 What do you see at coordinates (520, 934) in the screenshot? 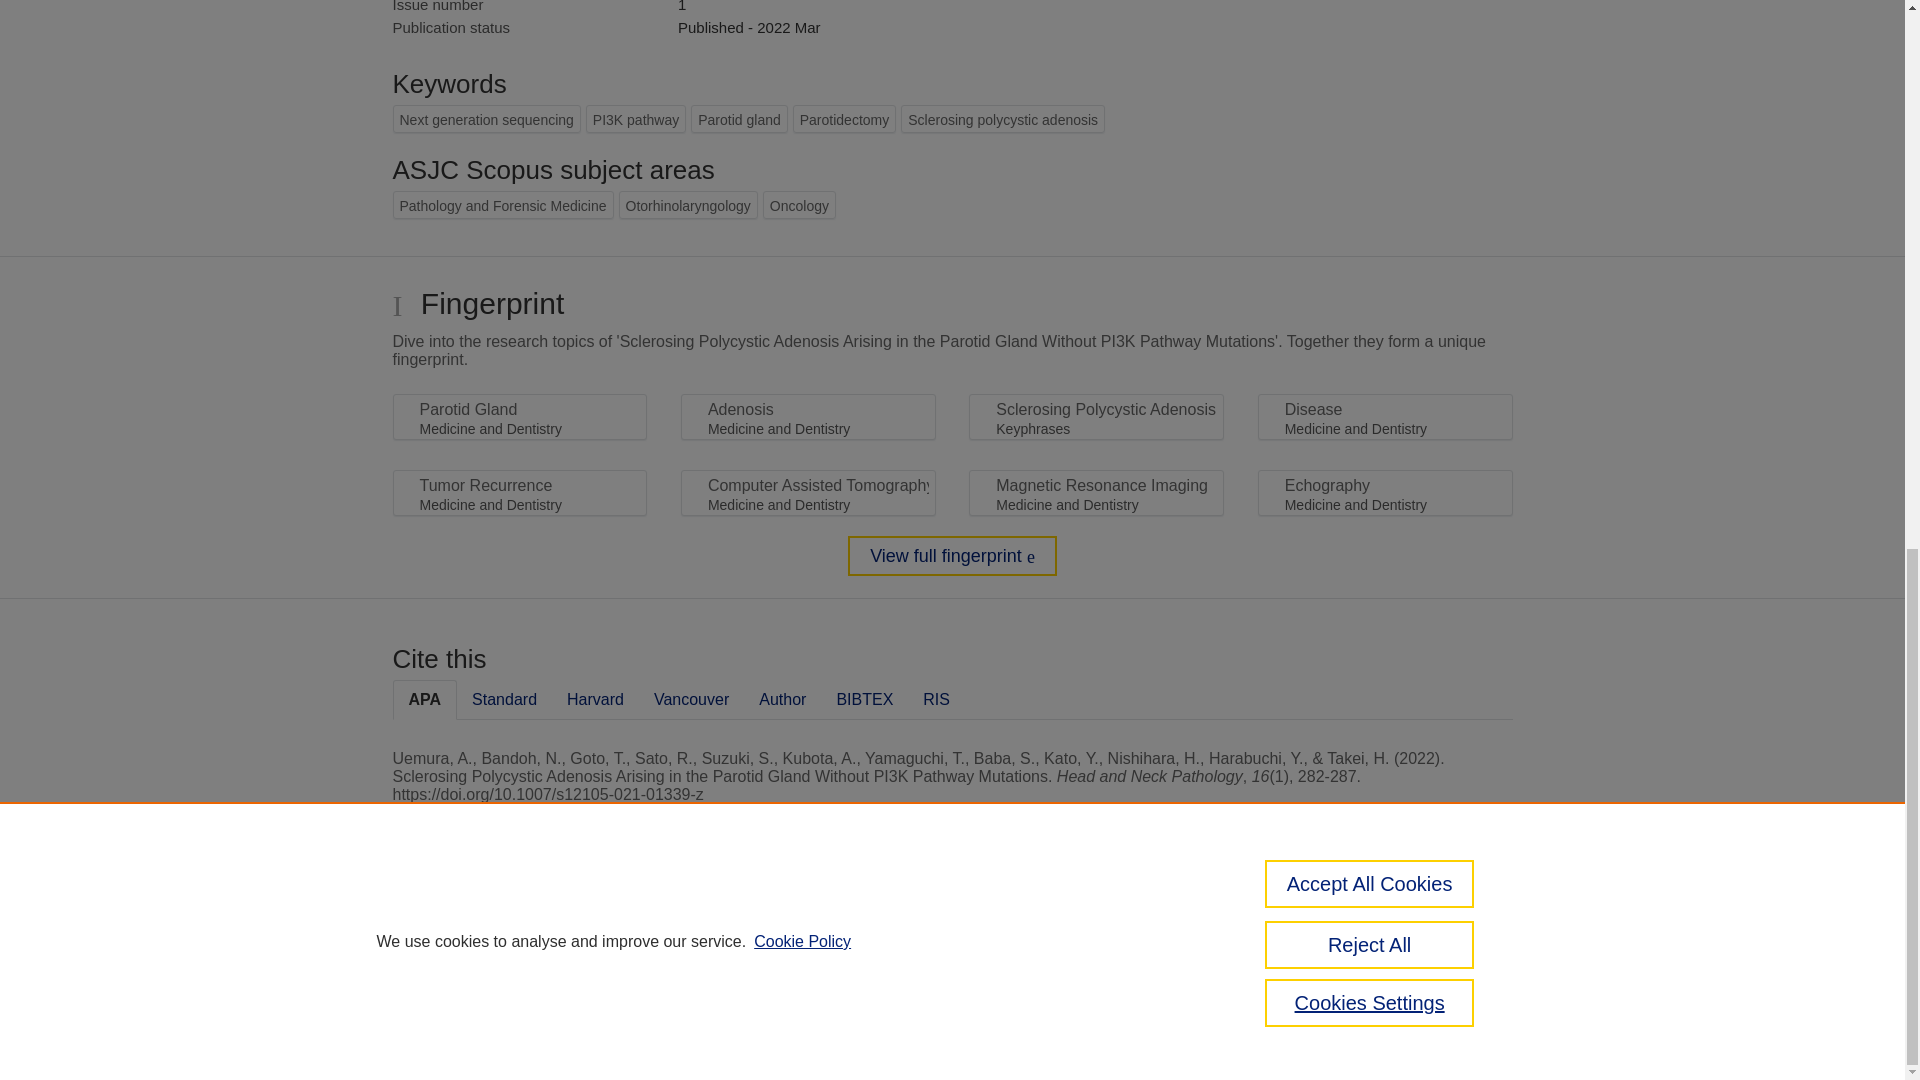
I see `Scopus` at bounding box center [520, 934].